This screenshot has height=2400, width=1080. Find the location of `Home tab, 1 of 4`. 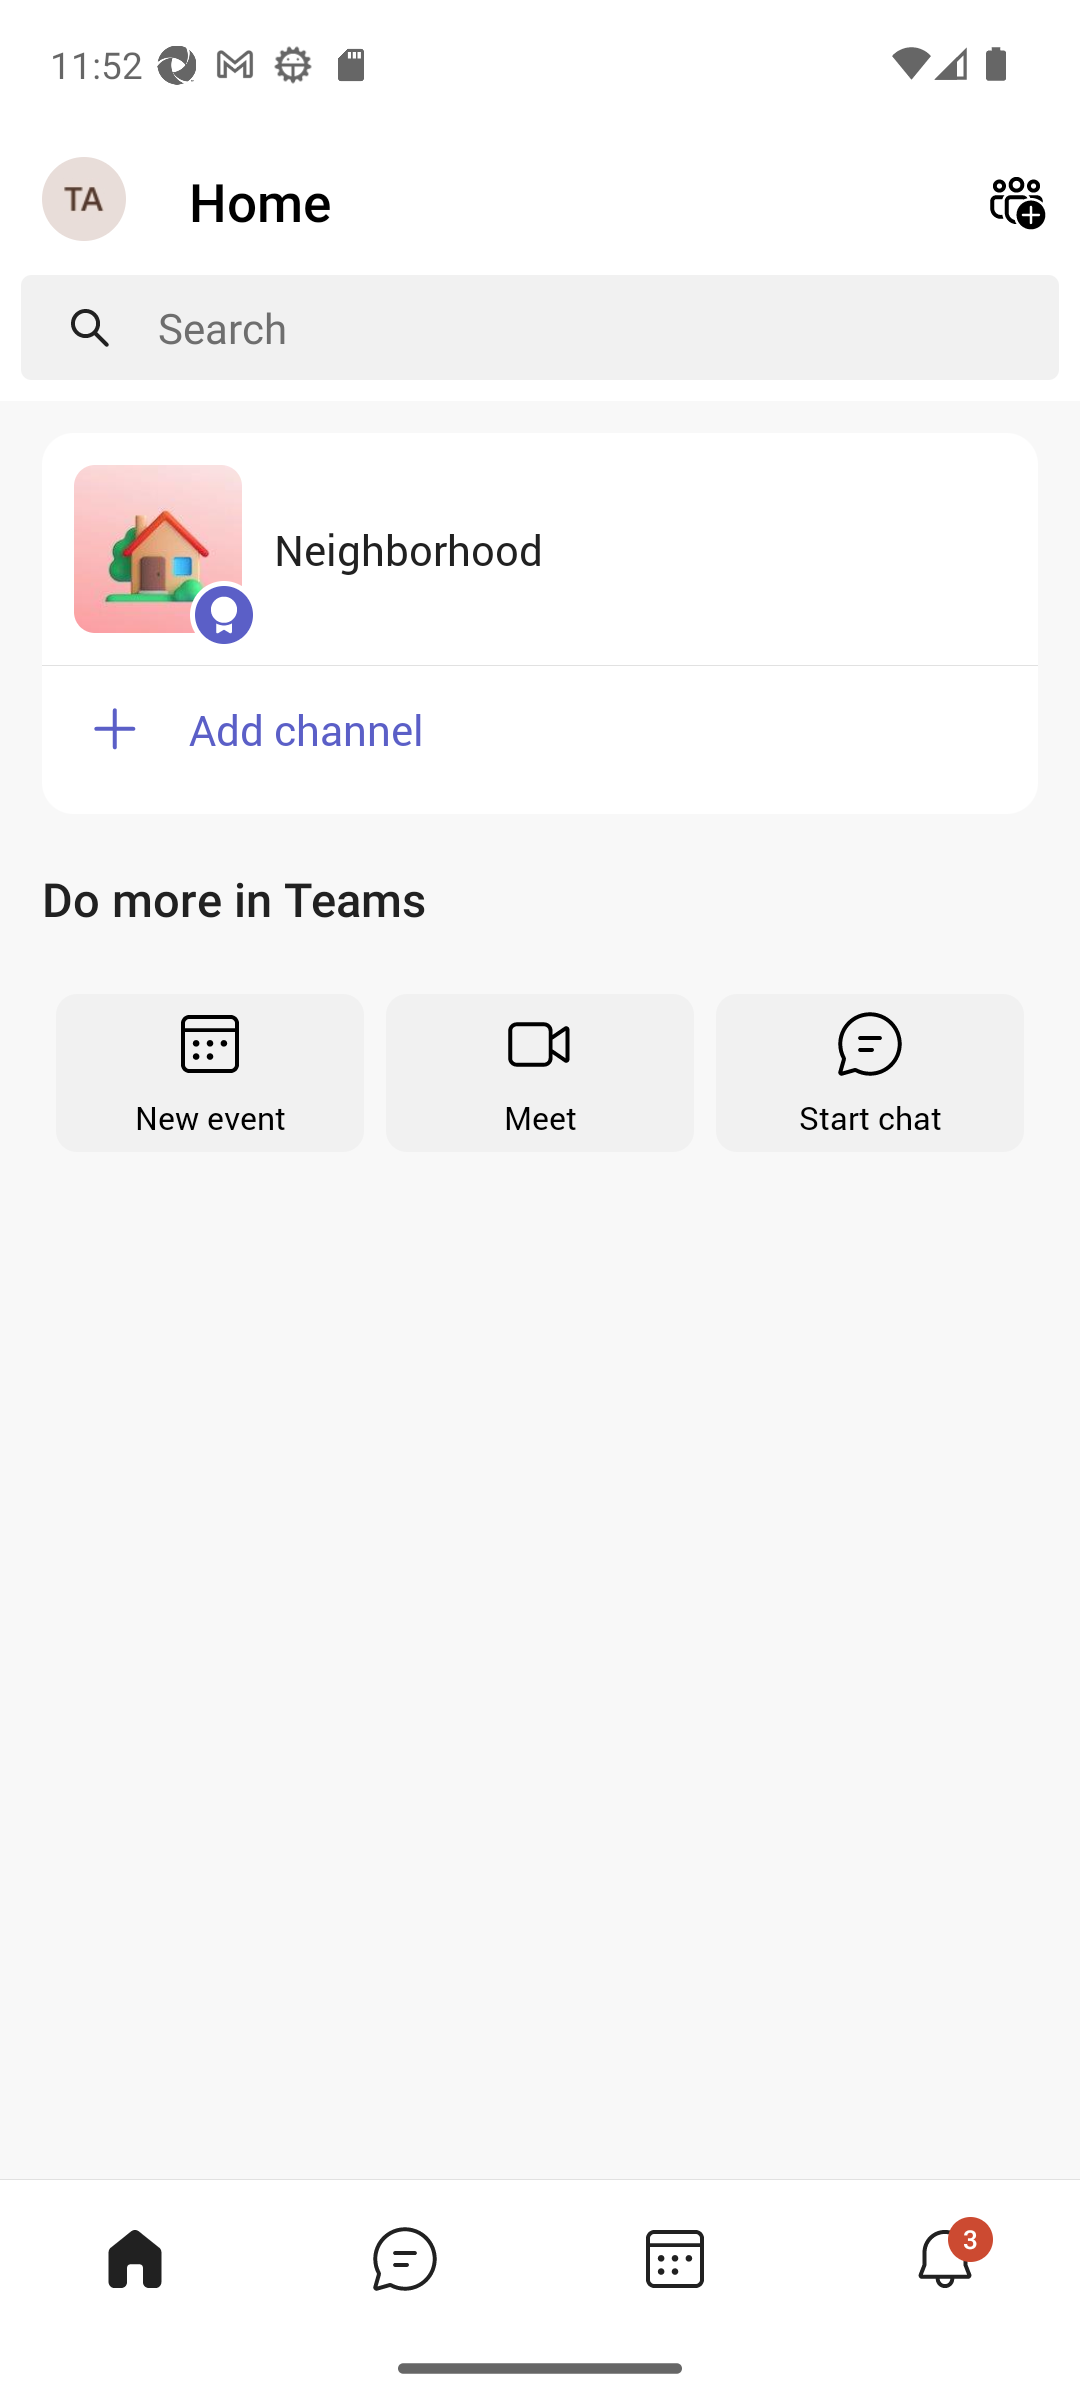

Home tab, 1 of 4 is located at coordinates (134, 2258).